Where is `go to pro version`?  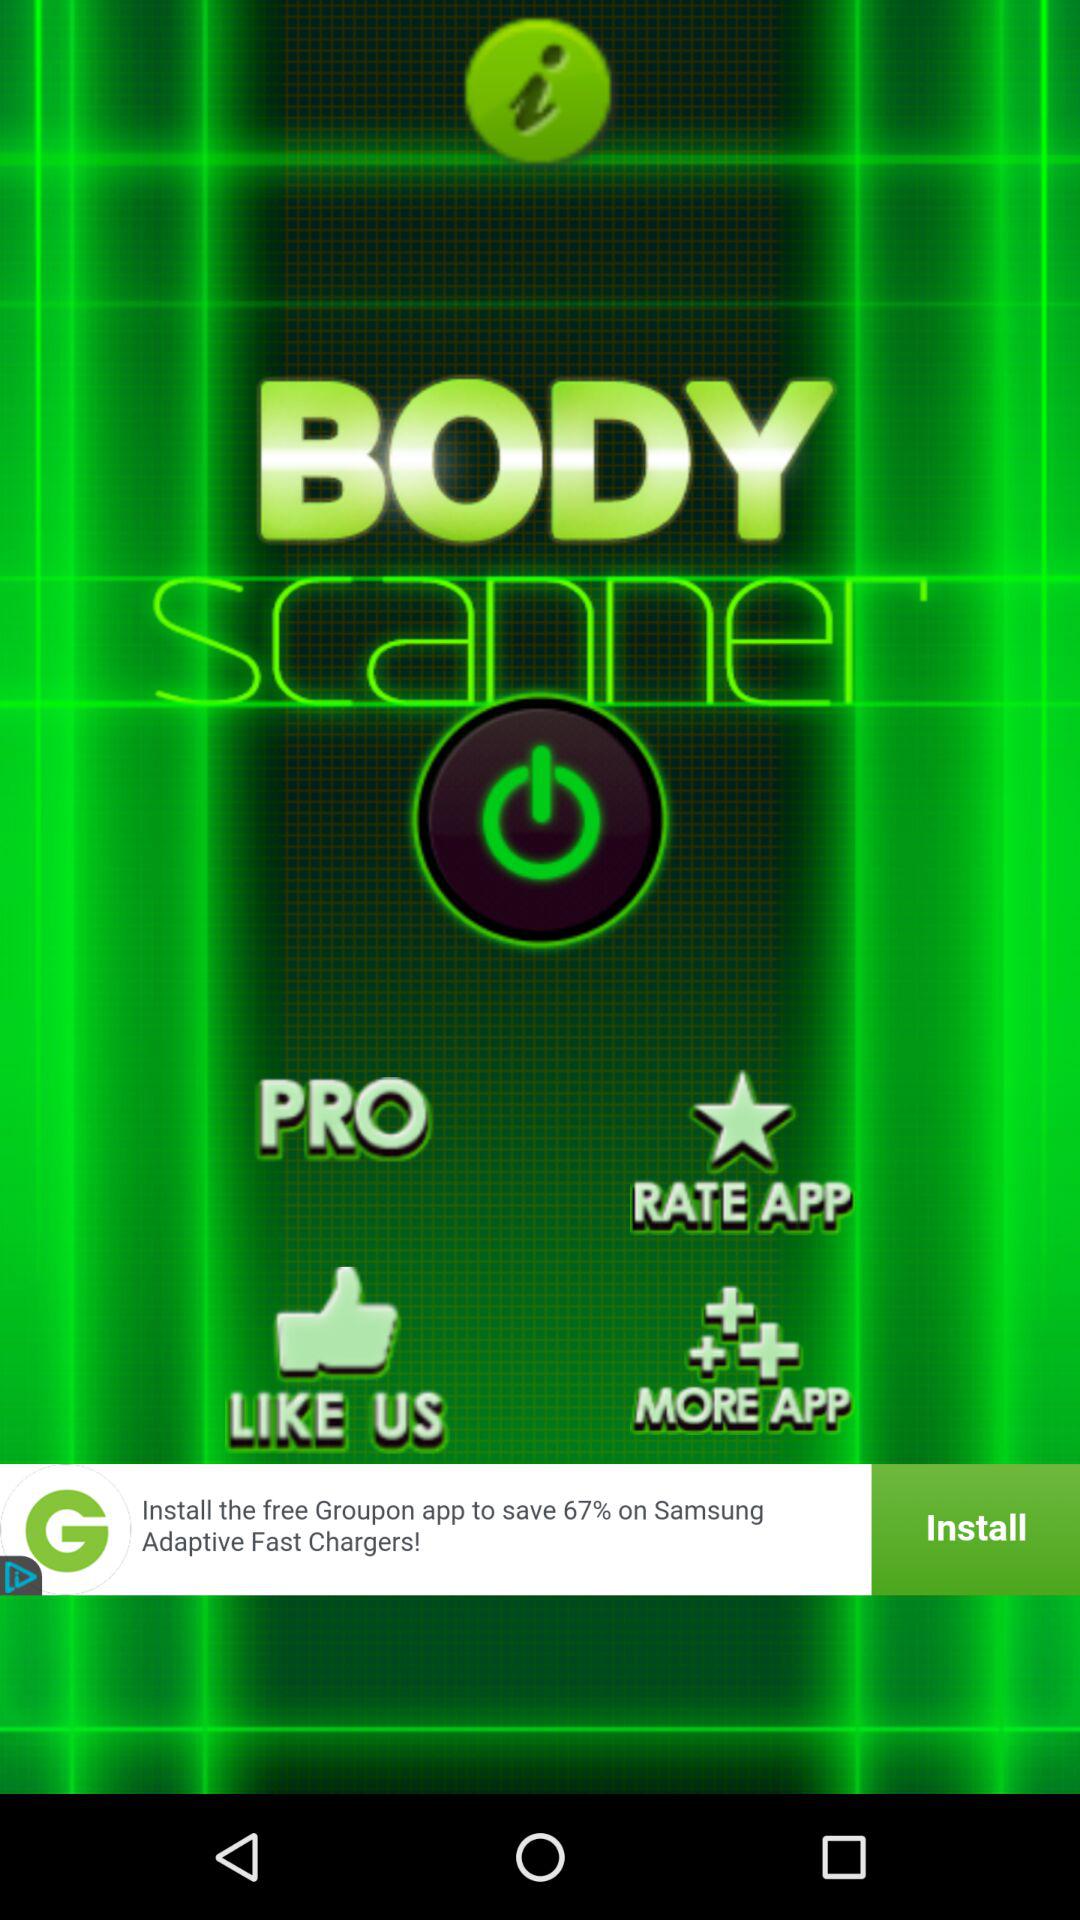 go to pro version is located at coordinates (338, 1152).